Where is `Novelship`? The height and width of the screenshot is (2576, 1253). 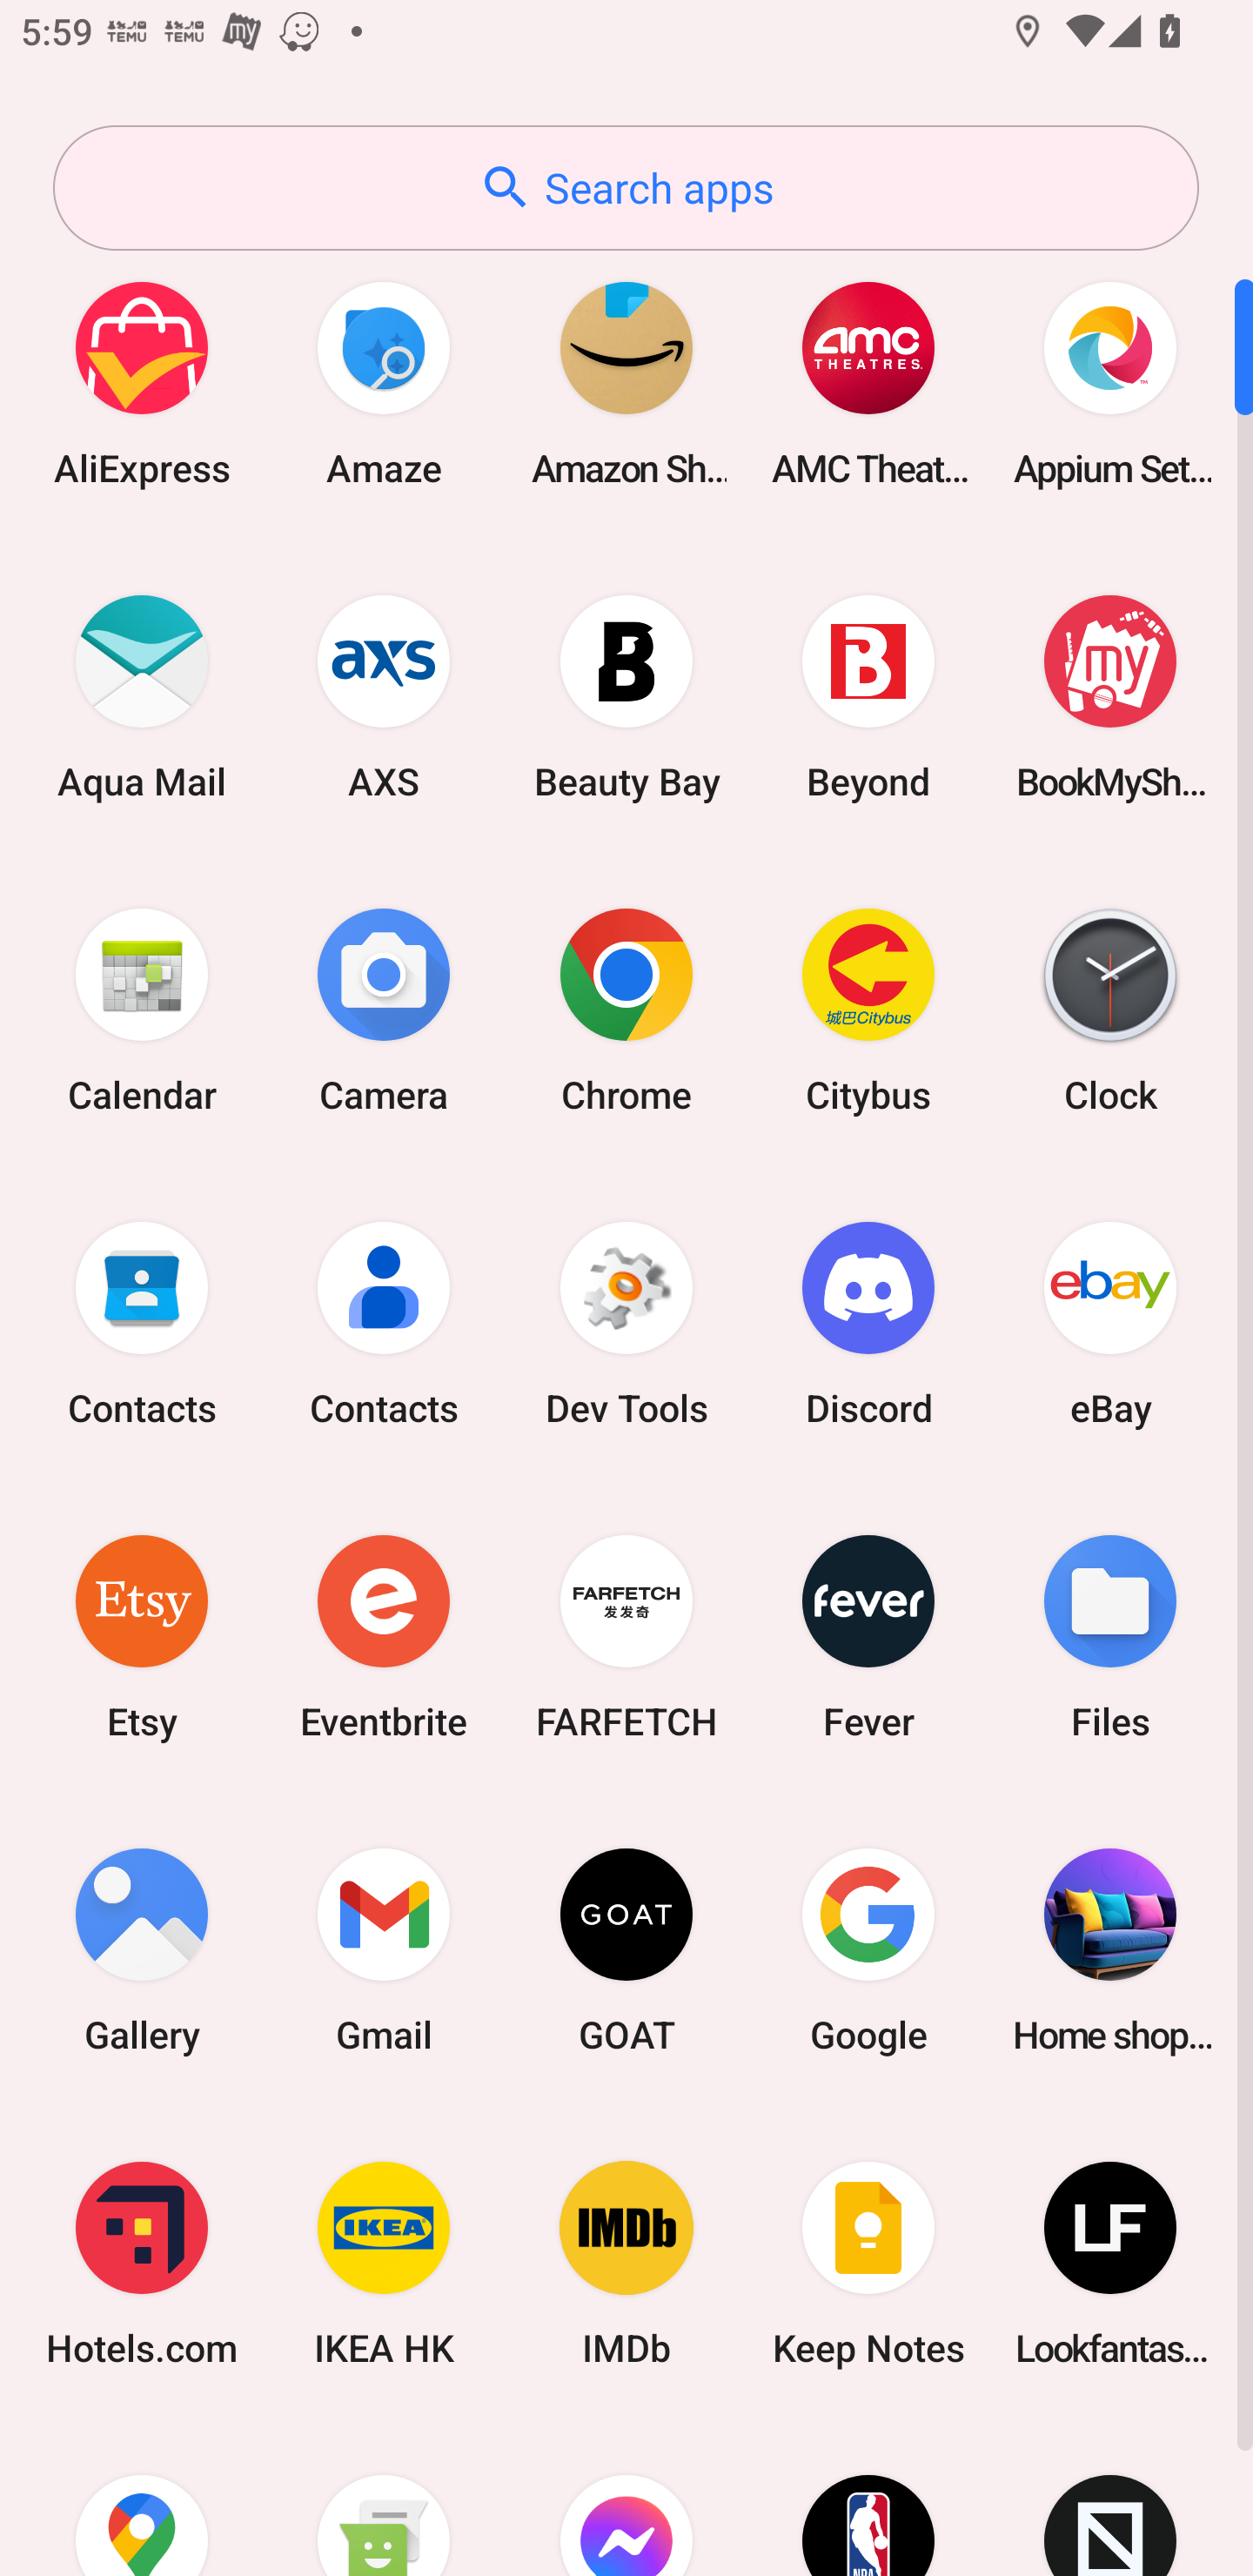
Novelship is located at coordinates (1110, 2499).